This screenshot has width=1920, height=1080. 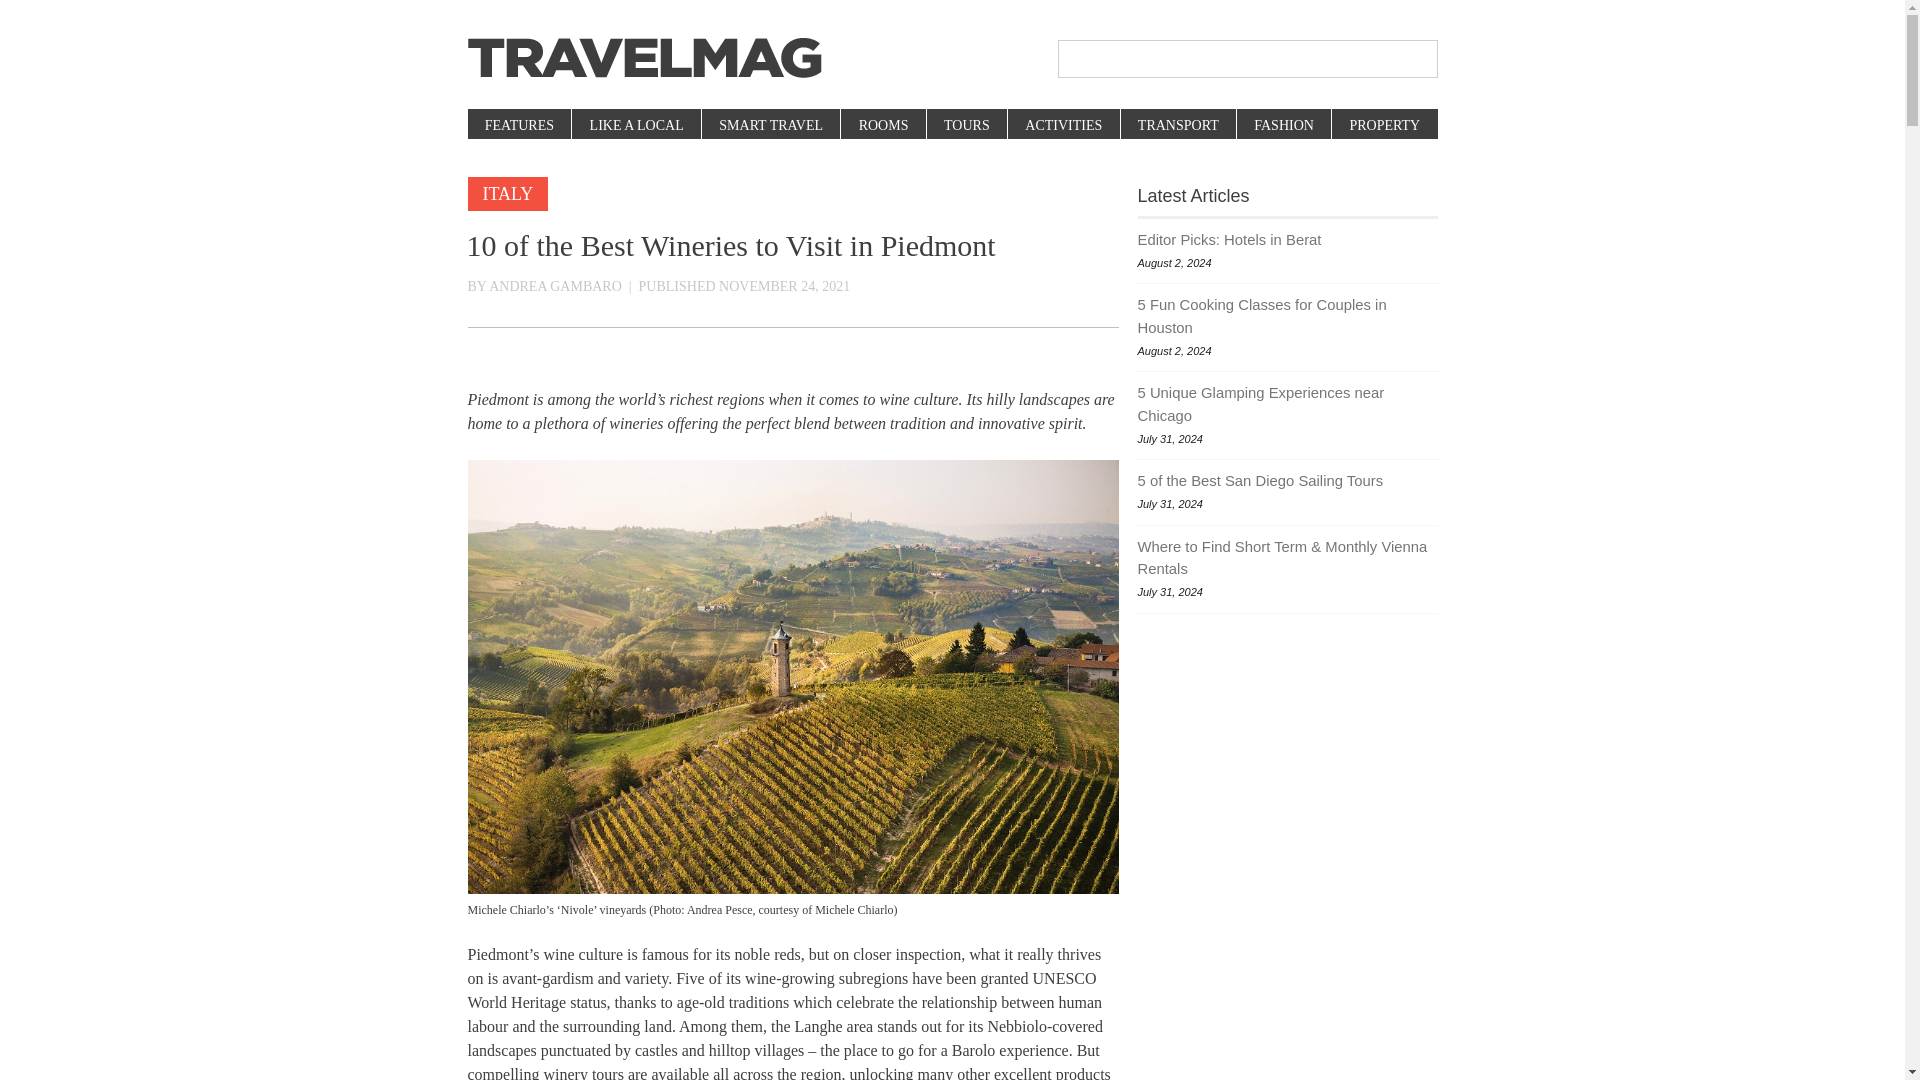 I want to click on ACTIVITIES, so click(x=1062, y=126).